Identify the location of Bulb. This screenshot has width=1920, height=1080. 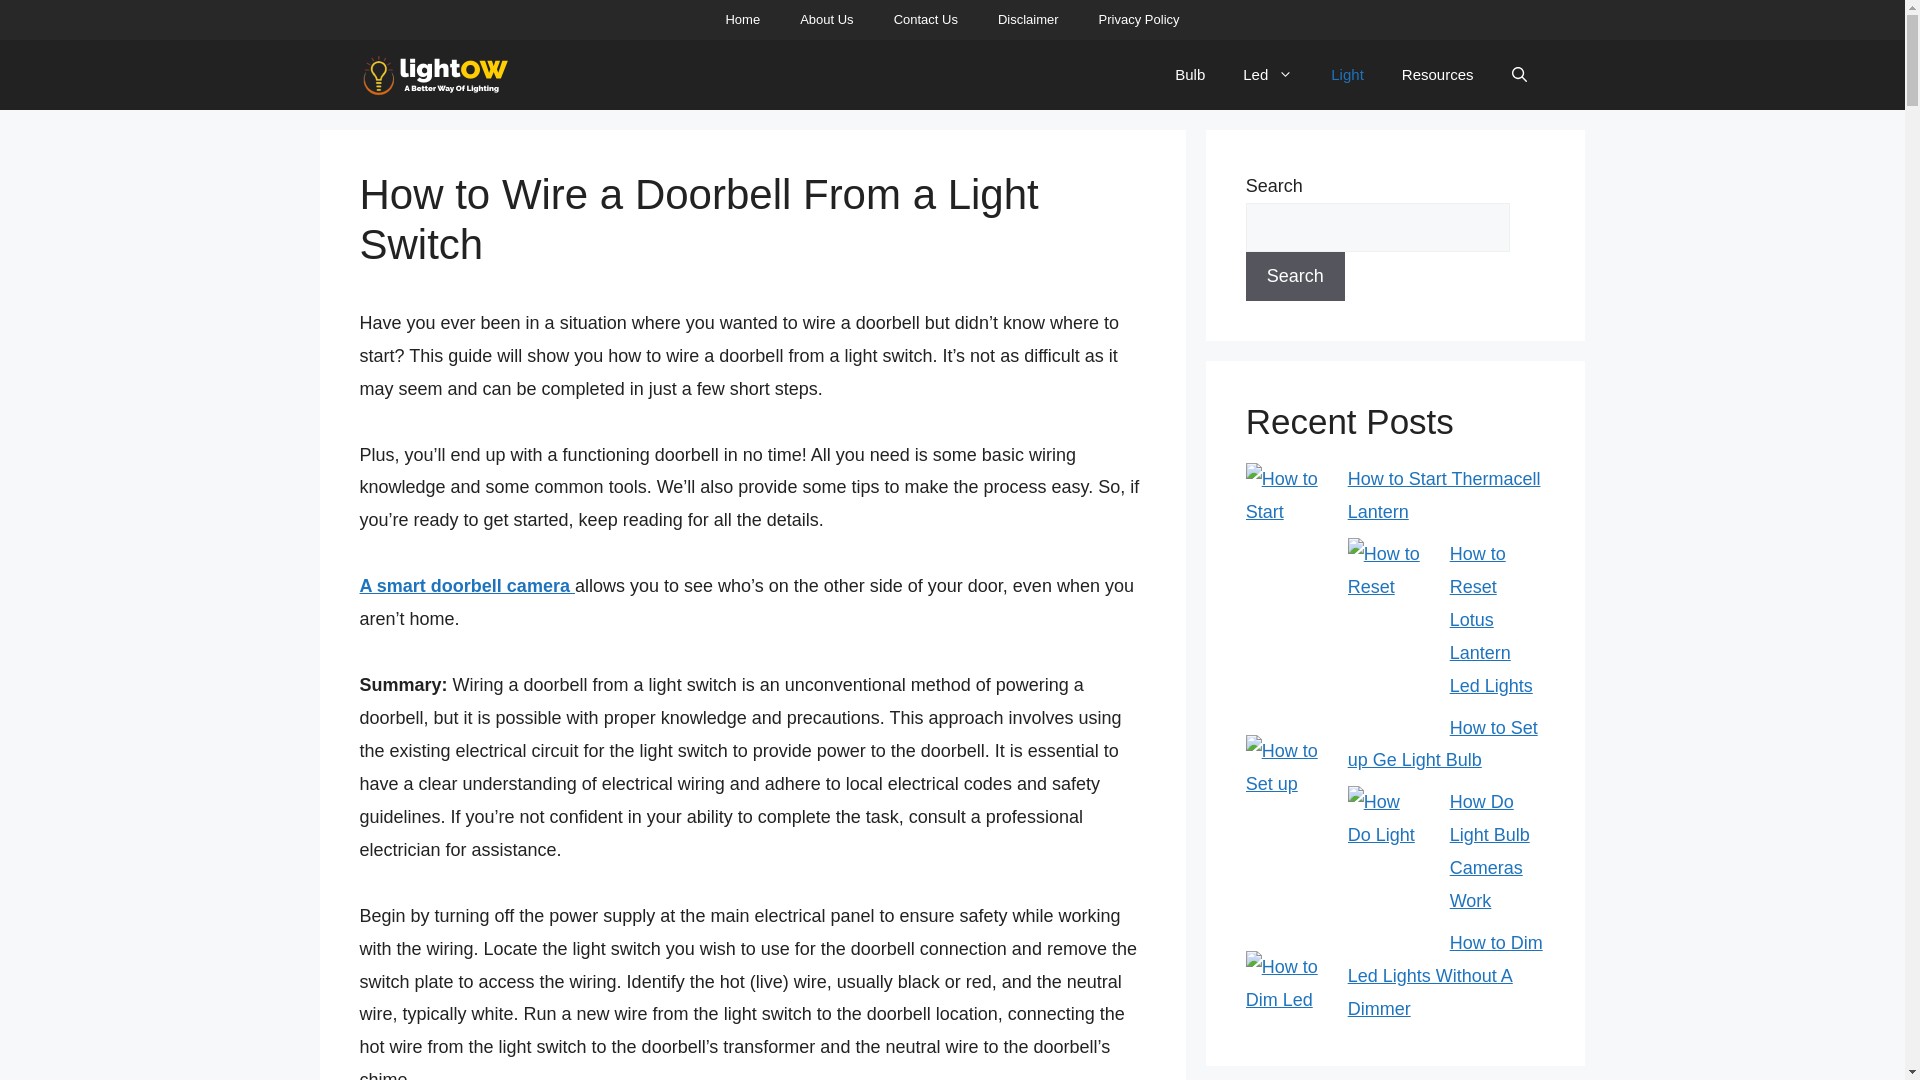
(1190, 74).